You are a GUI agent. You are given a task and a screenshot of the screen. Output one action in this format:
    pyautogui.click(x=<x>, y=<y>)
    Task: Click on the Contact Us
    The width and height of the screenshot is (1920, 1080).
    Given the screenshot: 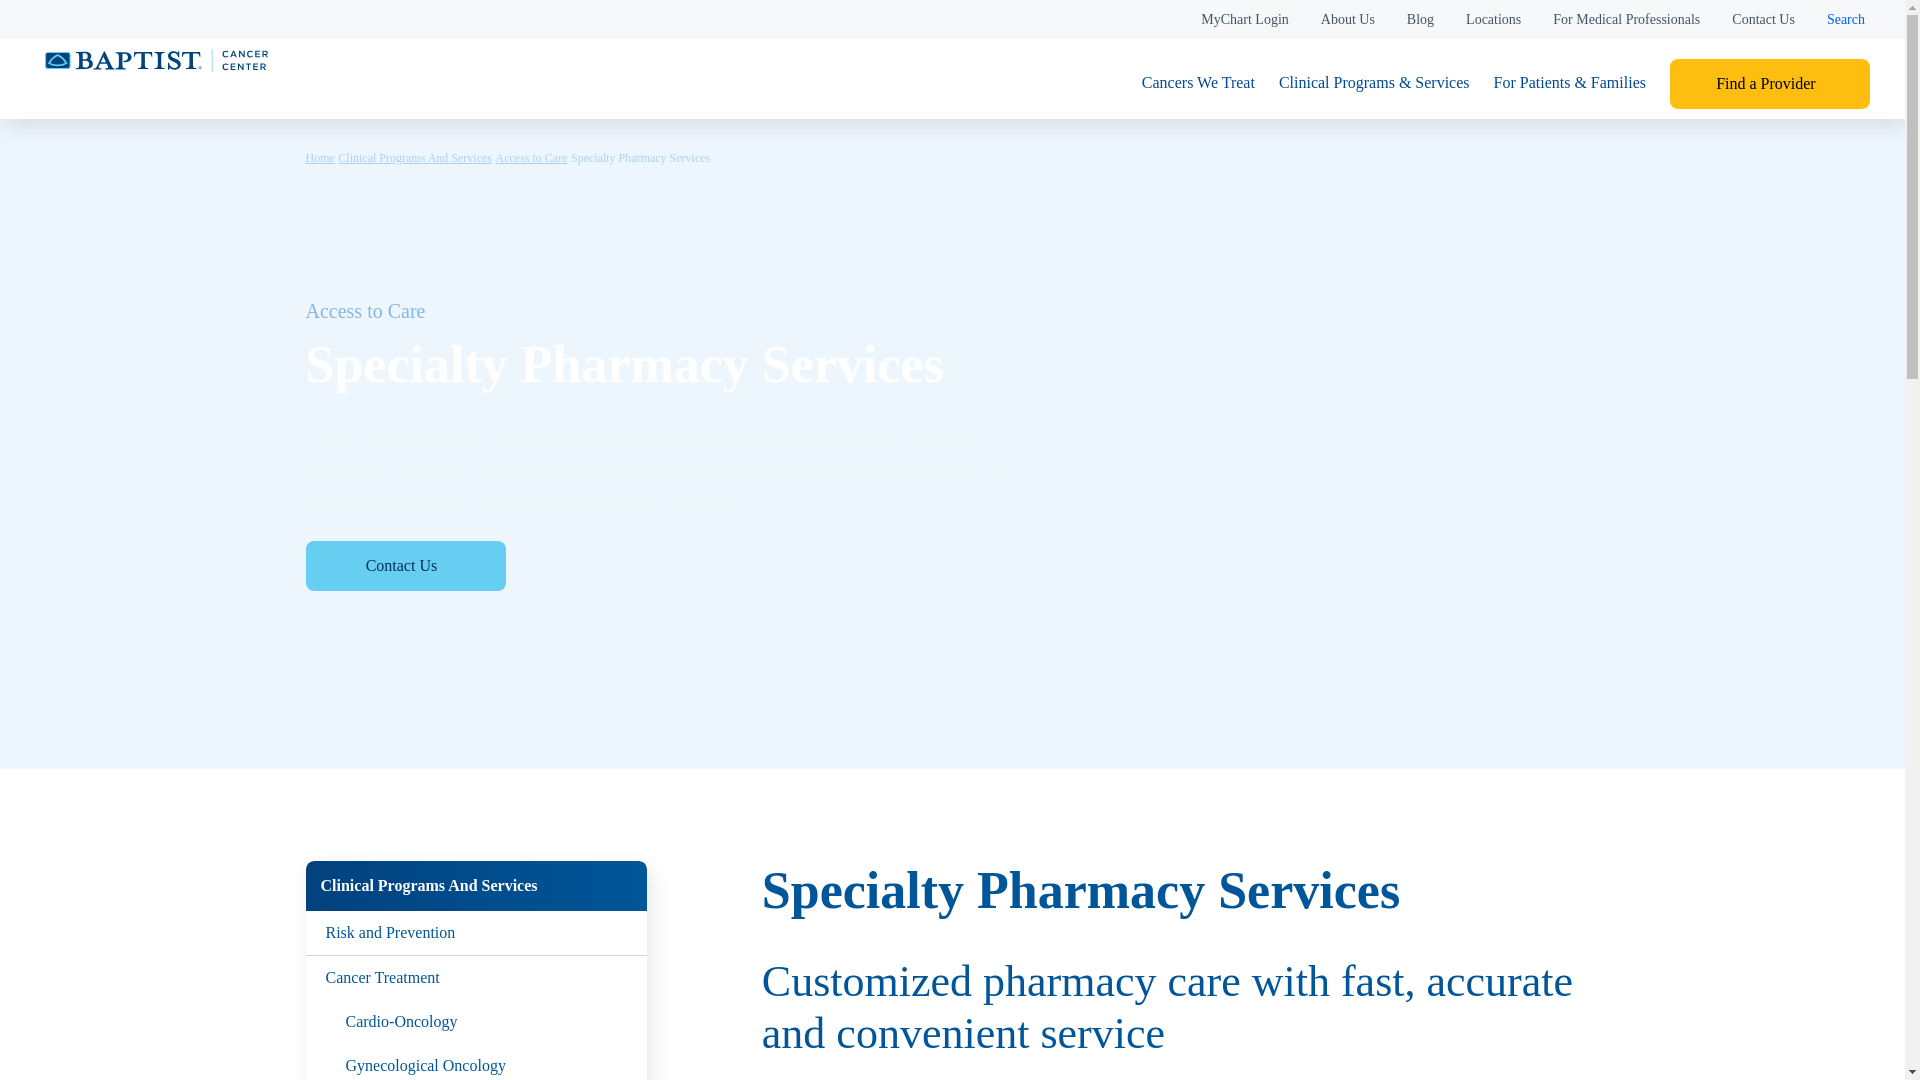 What is the action you would take?
    pyautogui.click(x=1763, y=19)
    